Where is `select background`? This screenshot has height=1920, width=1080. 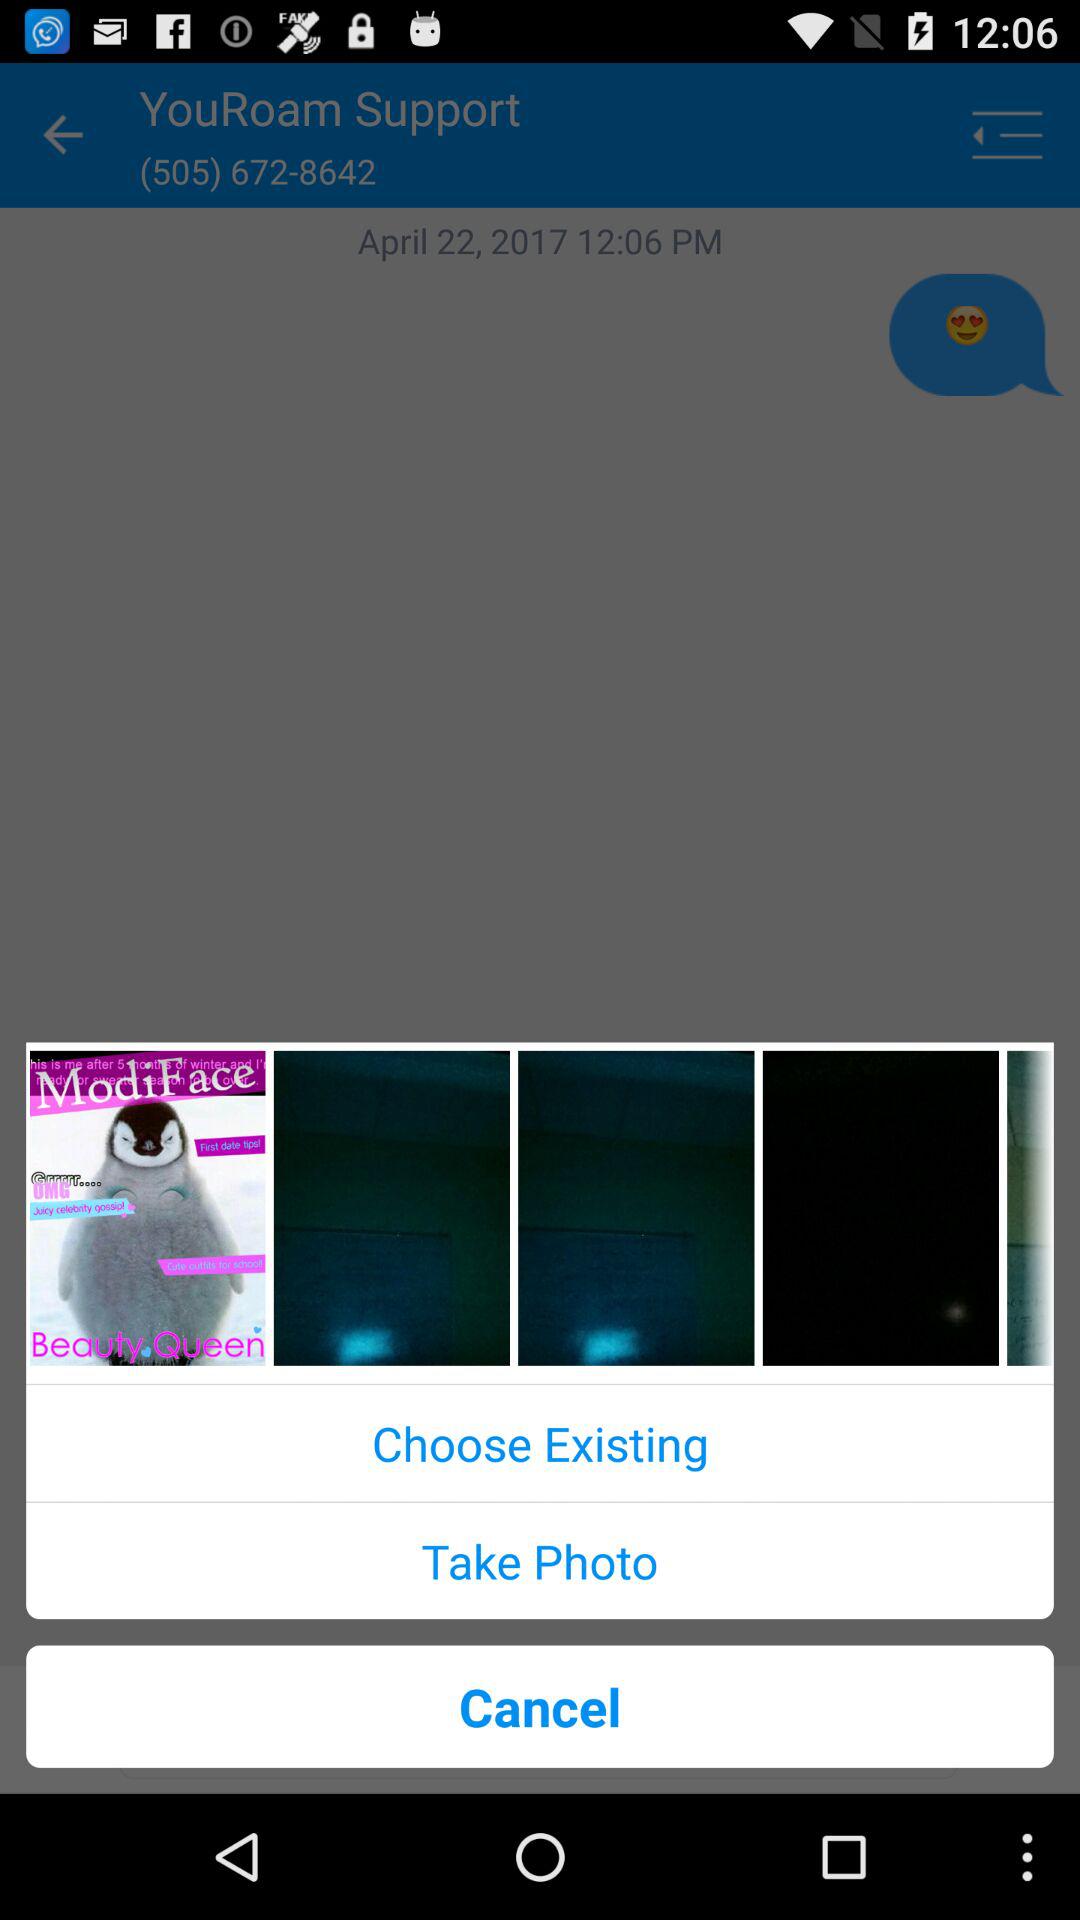 select background is located at coordinates (392, 1208).